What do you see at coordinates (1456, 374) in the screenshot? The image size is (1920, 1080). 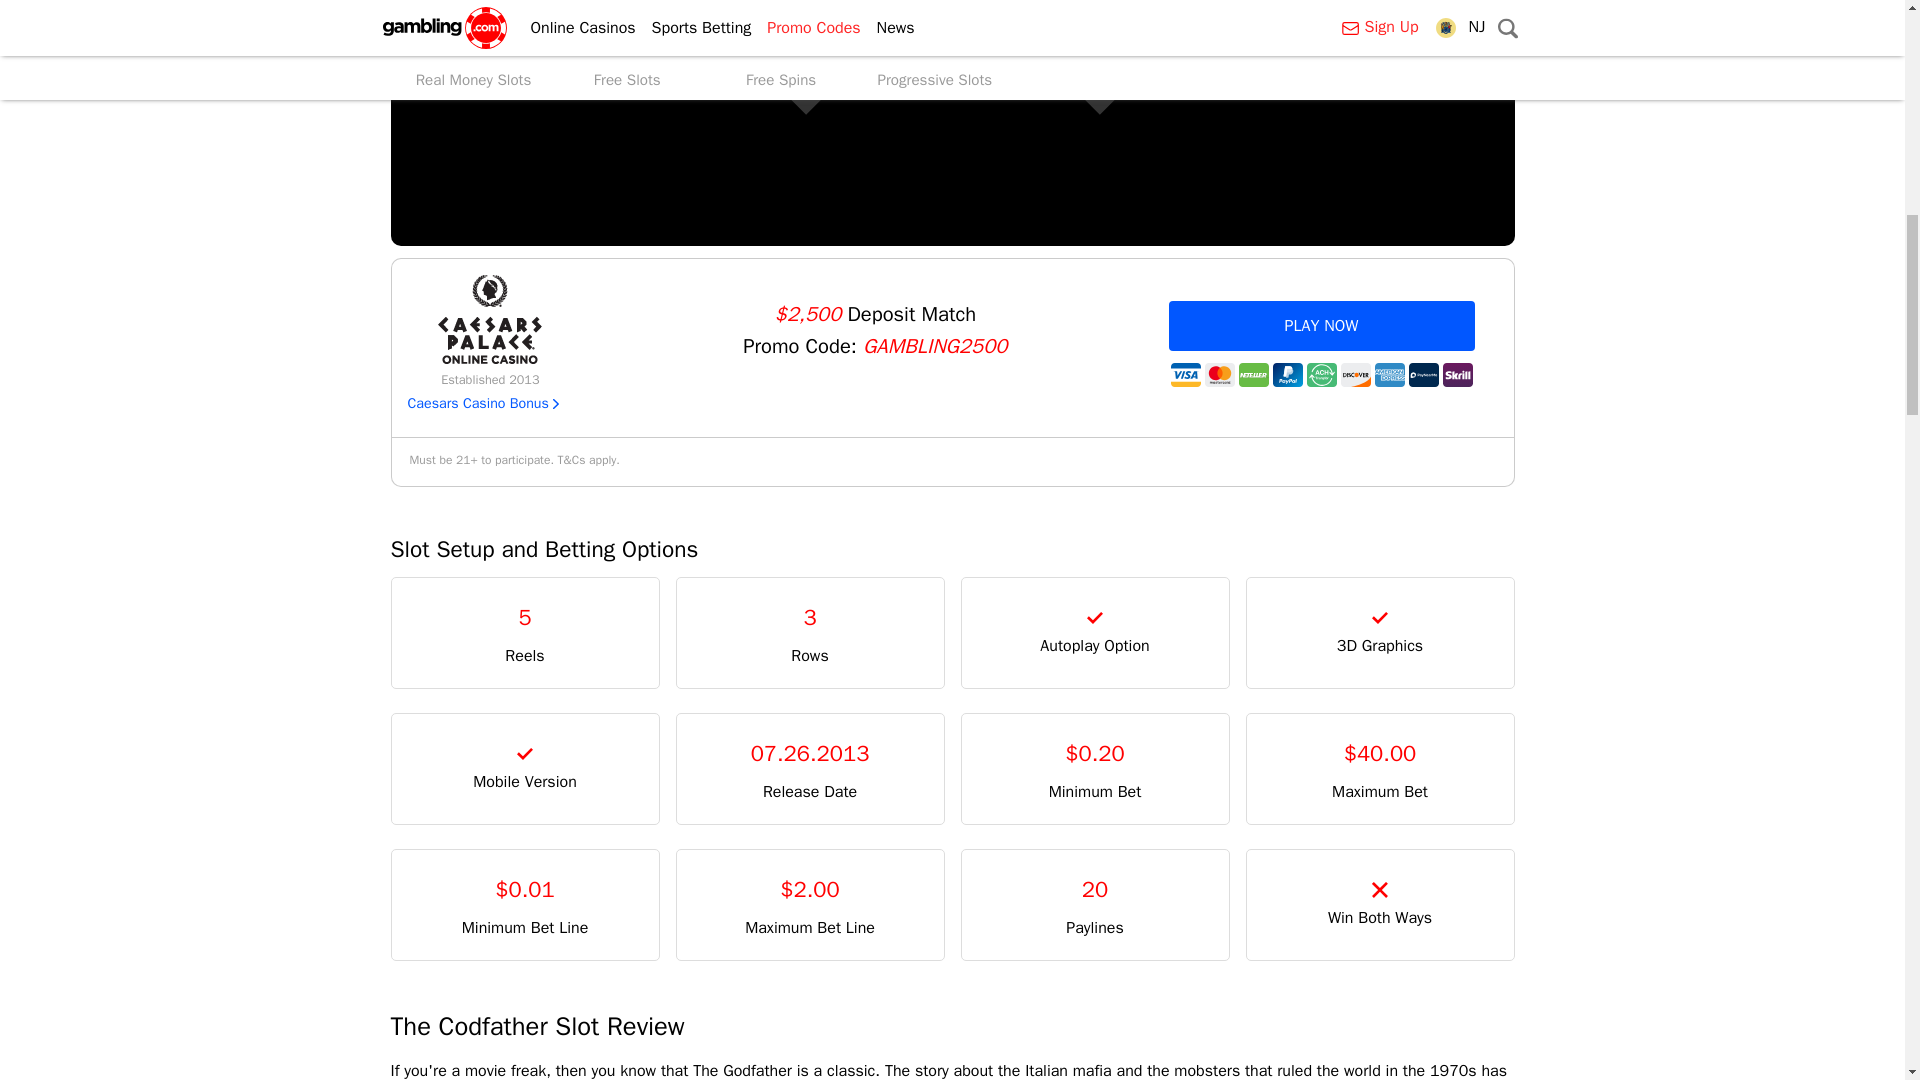 I see `Skrill` at bounding box center [1456, 374].